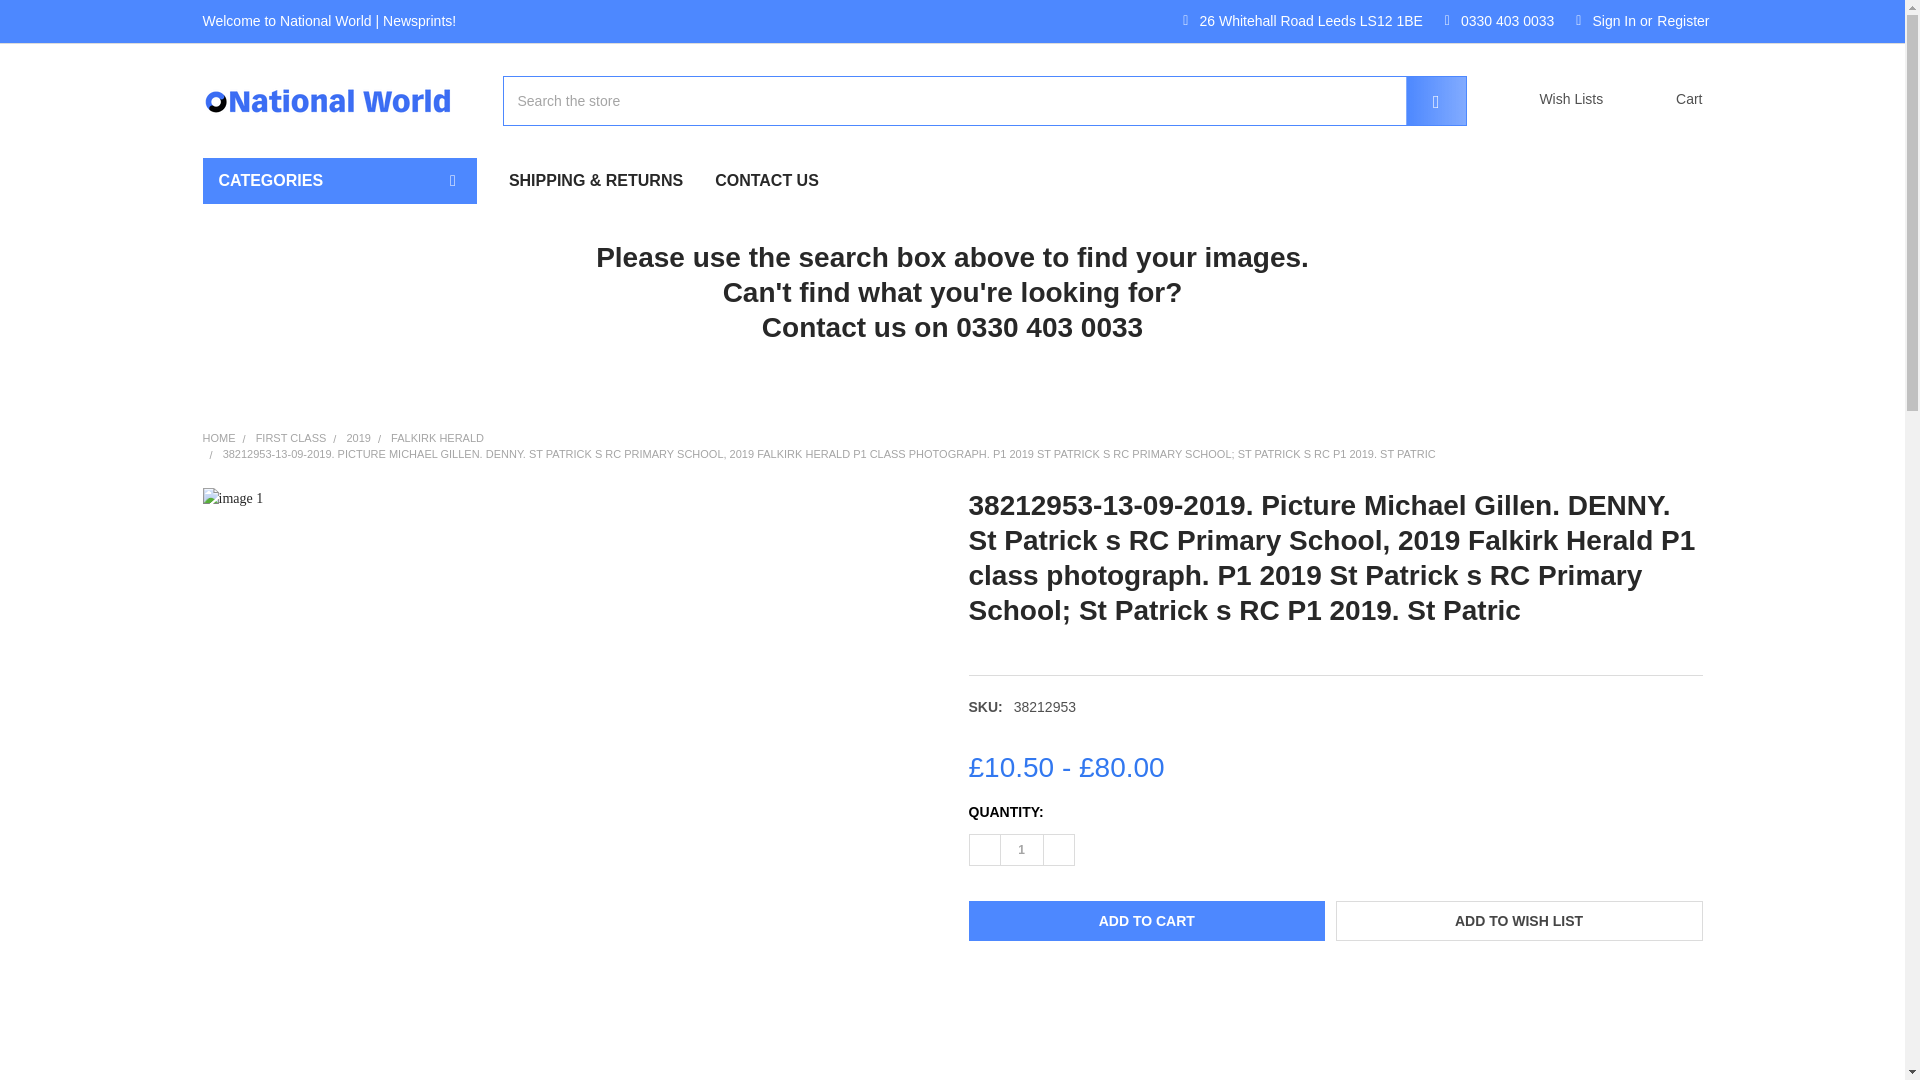 Image resolution: width=1920 pixels, height=1080 pixels. What do you see at coordinates (1021, 850) in the screenshot?
I see `1` at bounding box center [1021, 850].